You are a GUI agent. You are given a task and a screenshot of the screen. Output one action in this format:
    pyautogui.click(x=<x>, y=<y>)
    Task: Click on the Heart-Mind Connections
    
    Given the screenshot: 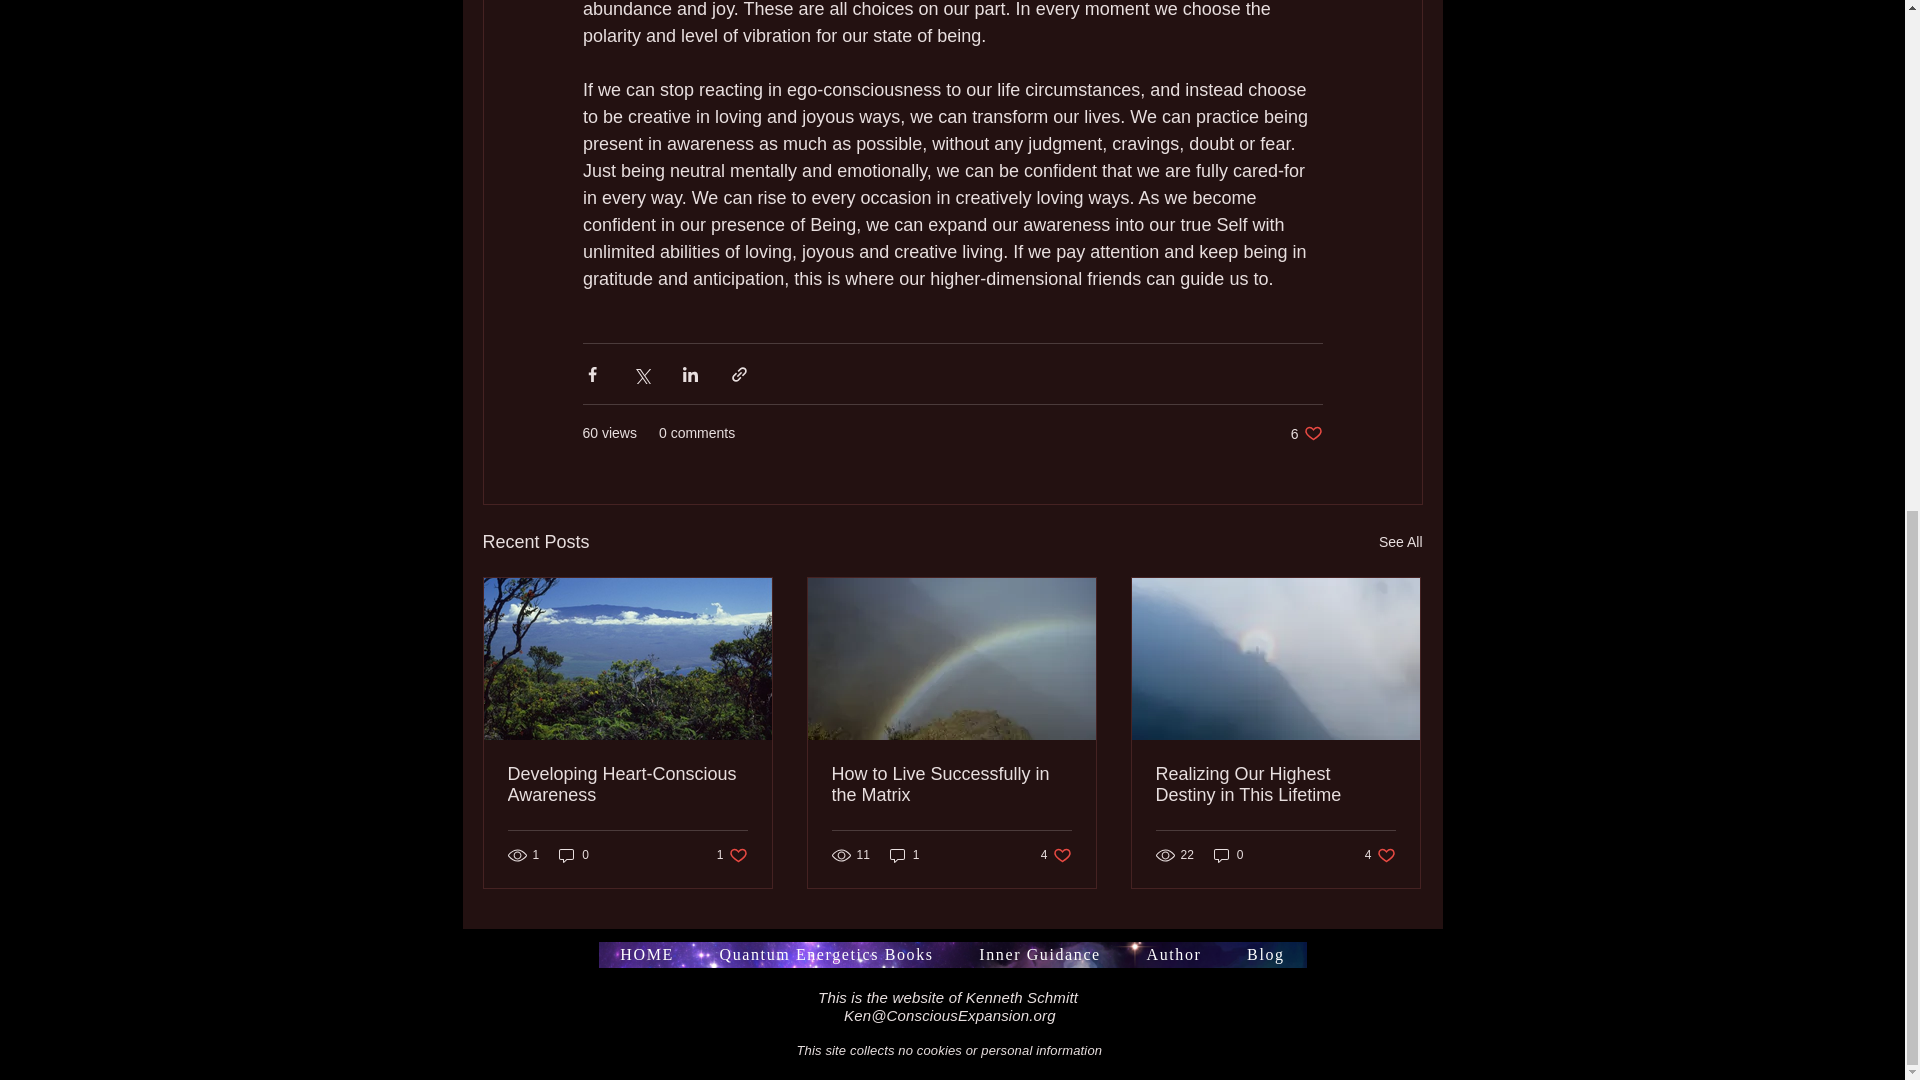 What is the action you would take?
    pyautogui.click(x=951, y=954)
    